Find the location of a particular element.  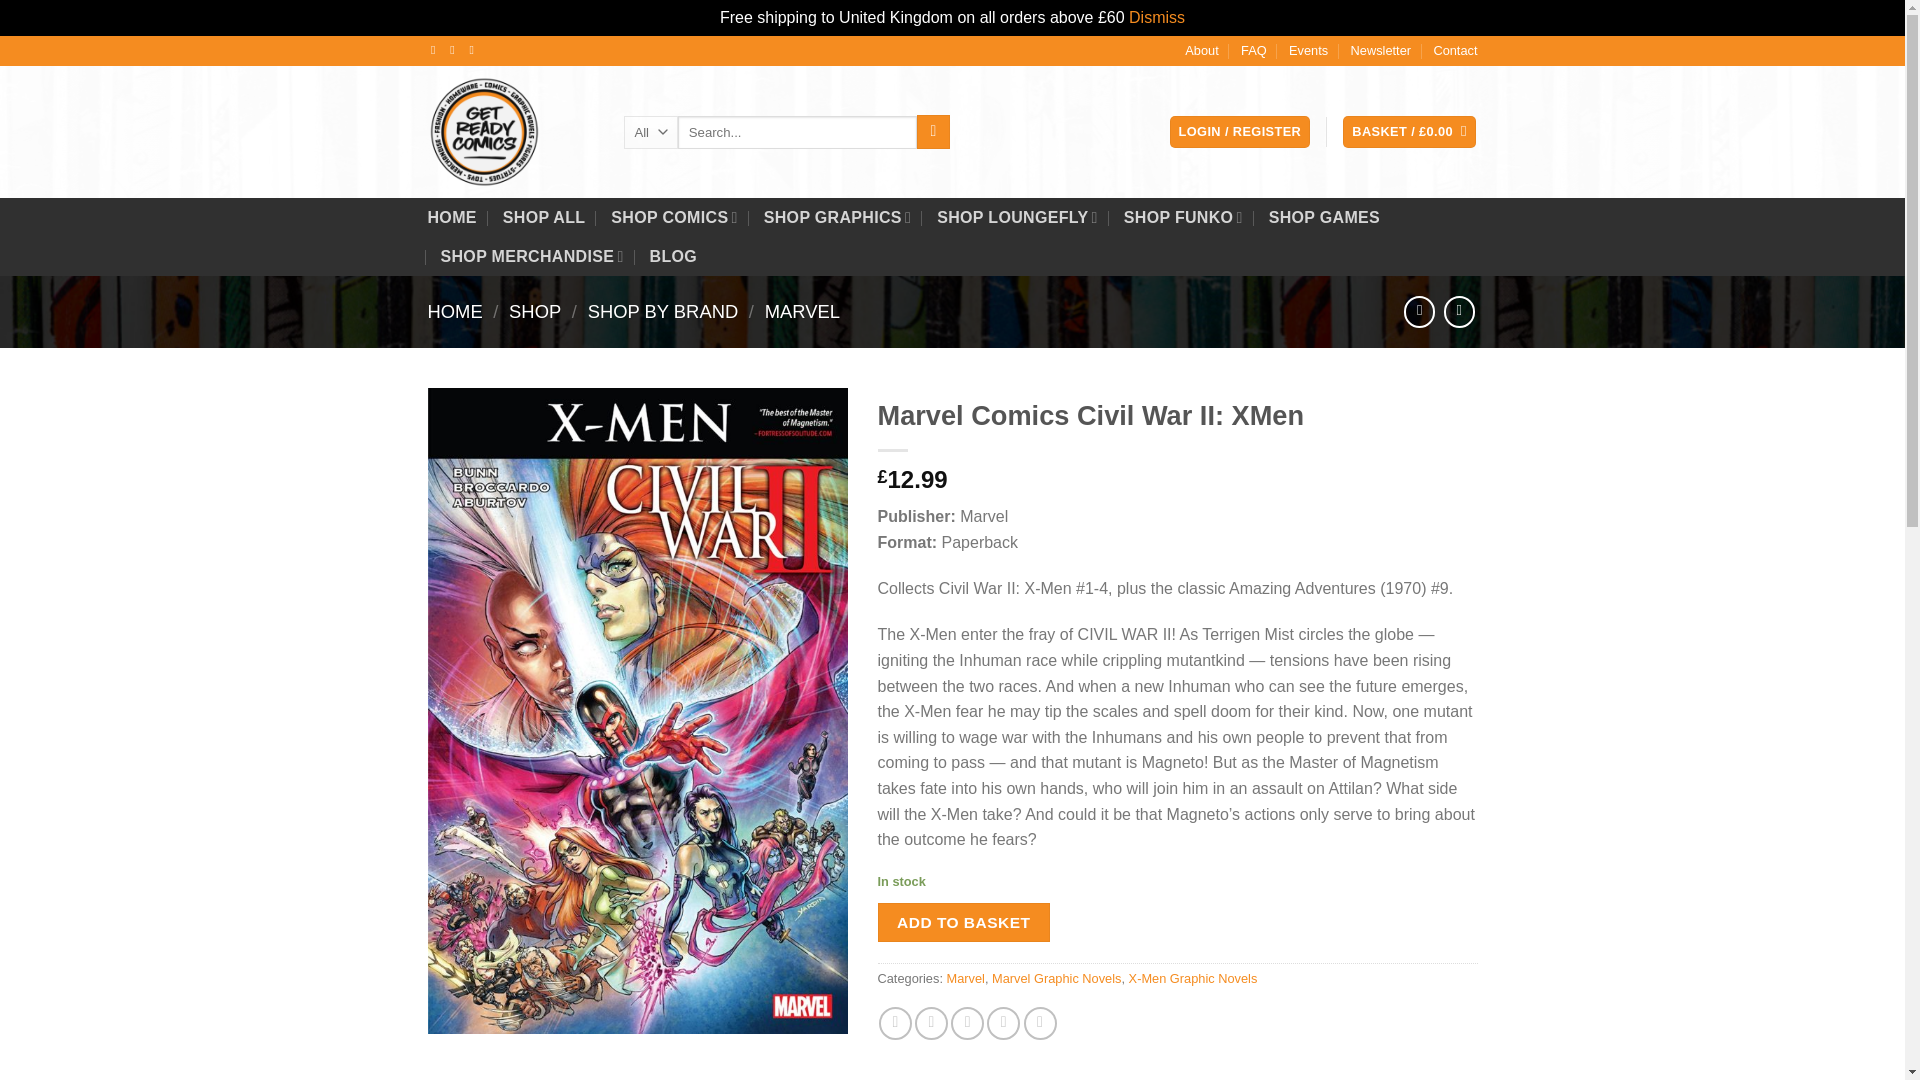

Search is located at coordinates (934, 132).